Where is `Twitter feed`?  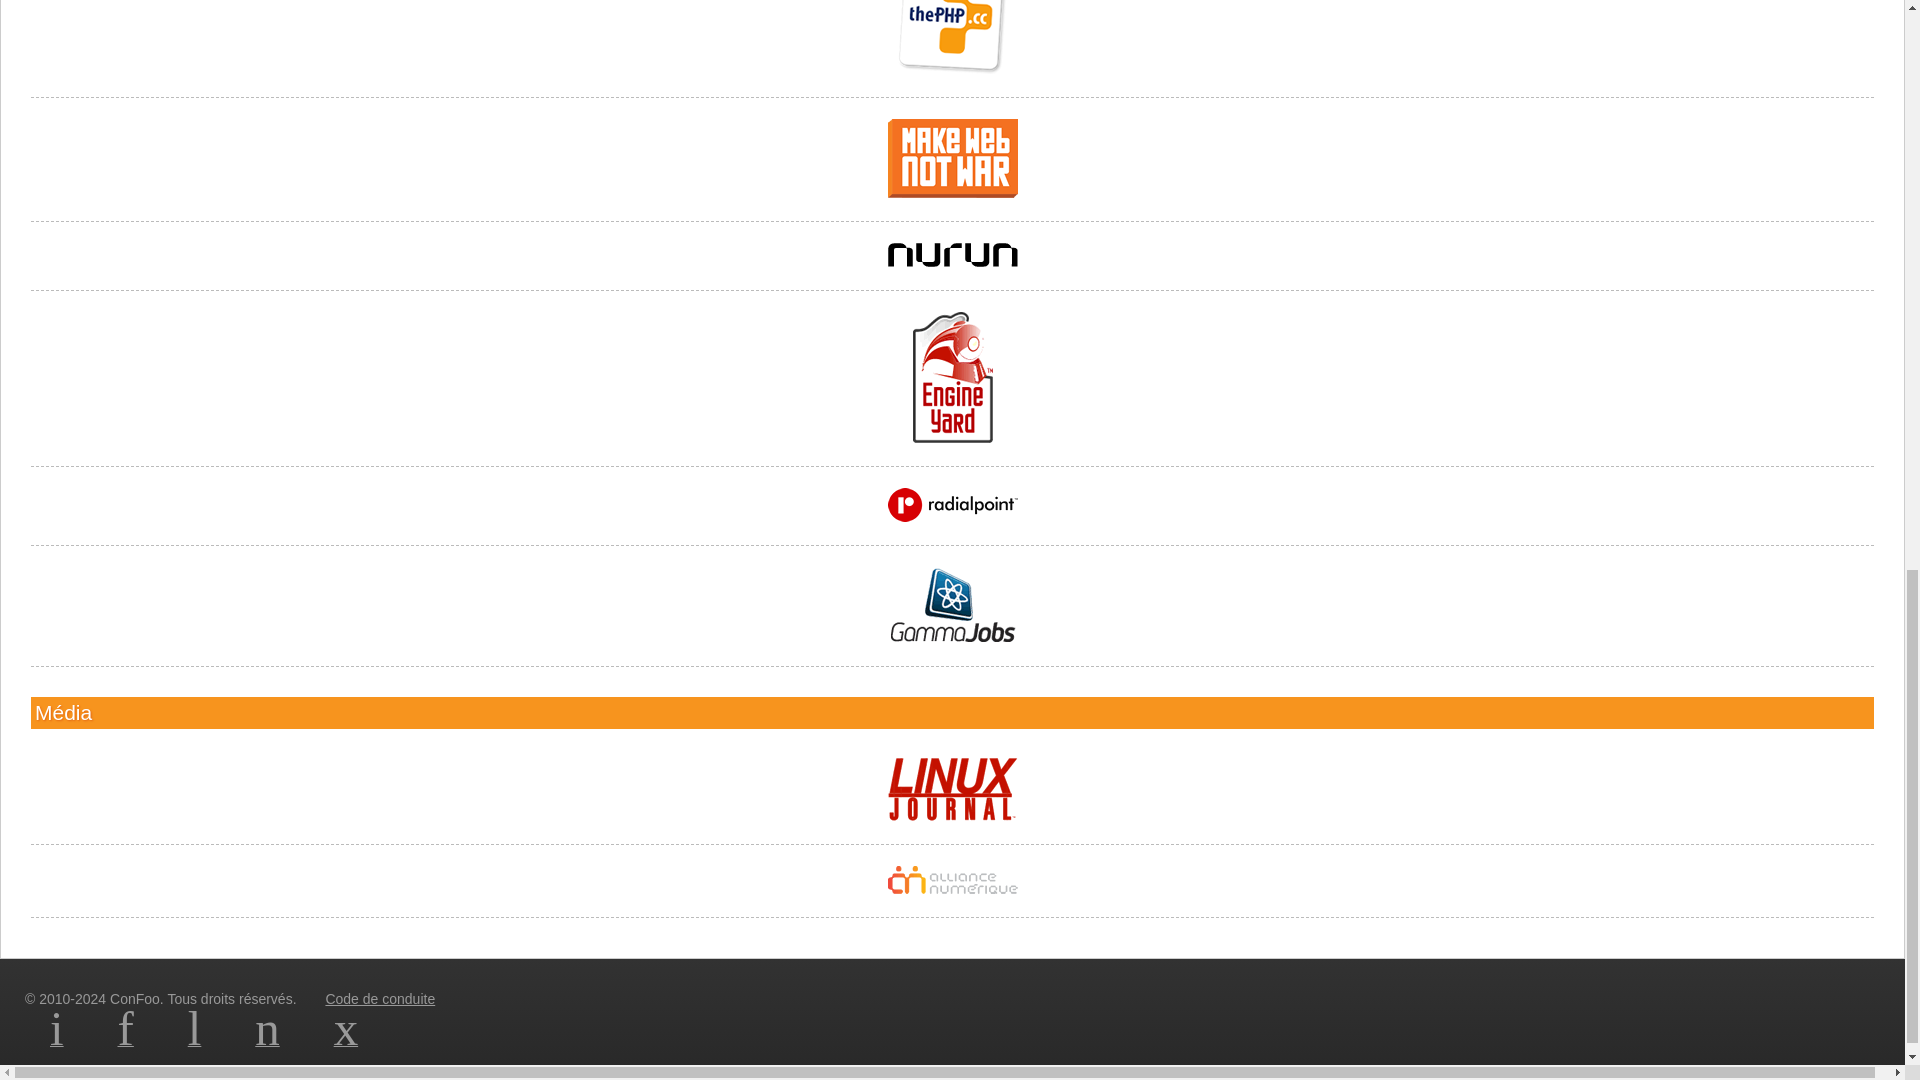
Twitter feed is located at coordinates (194, 1040).